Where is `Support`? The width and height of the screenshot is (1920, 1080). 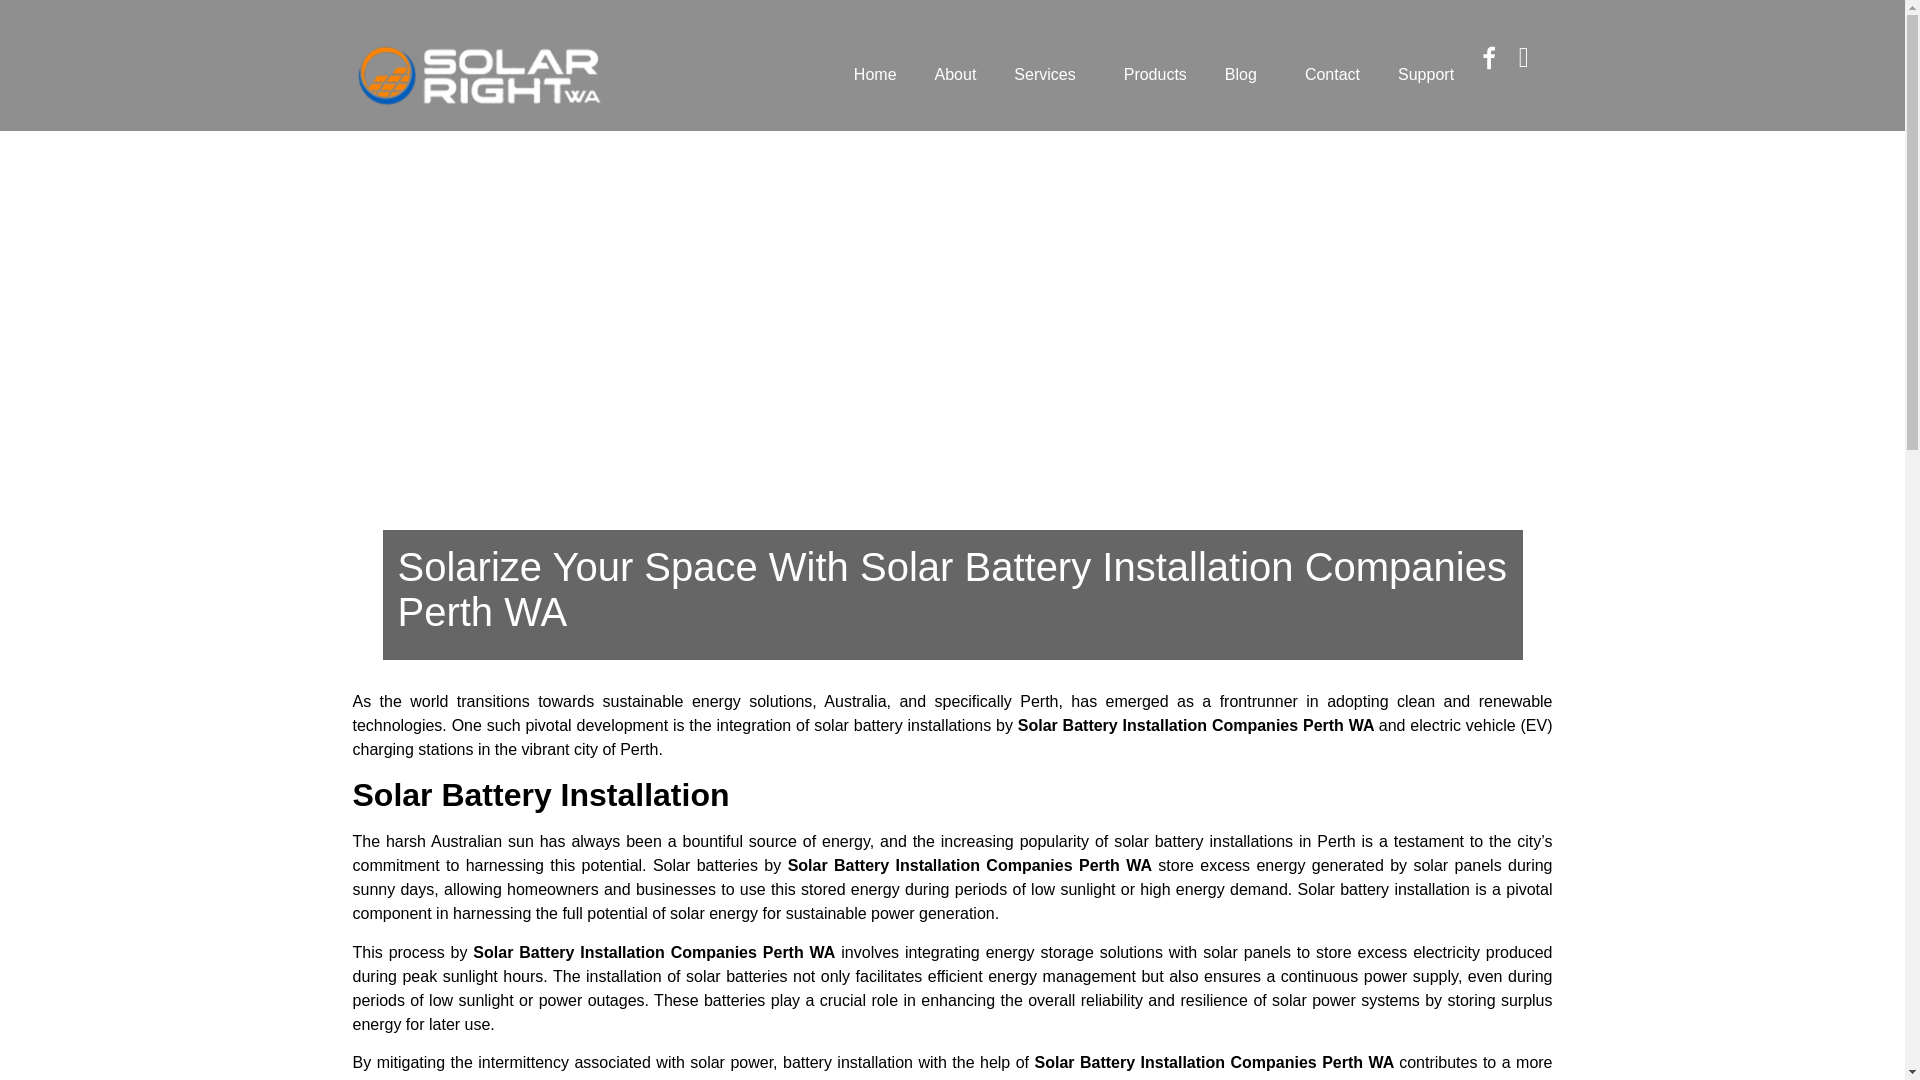
Support is located at coordinates (1425, 74).